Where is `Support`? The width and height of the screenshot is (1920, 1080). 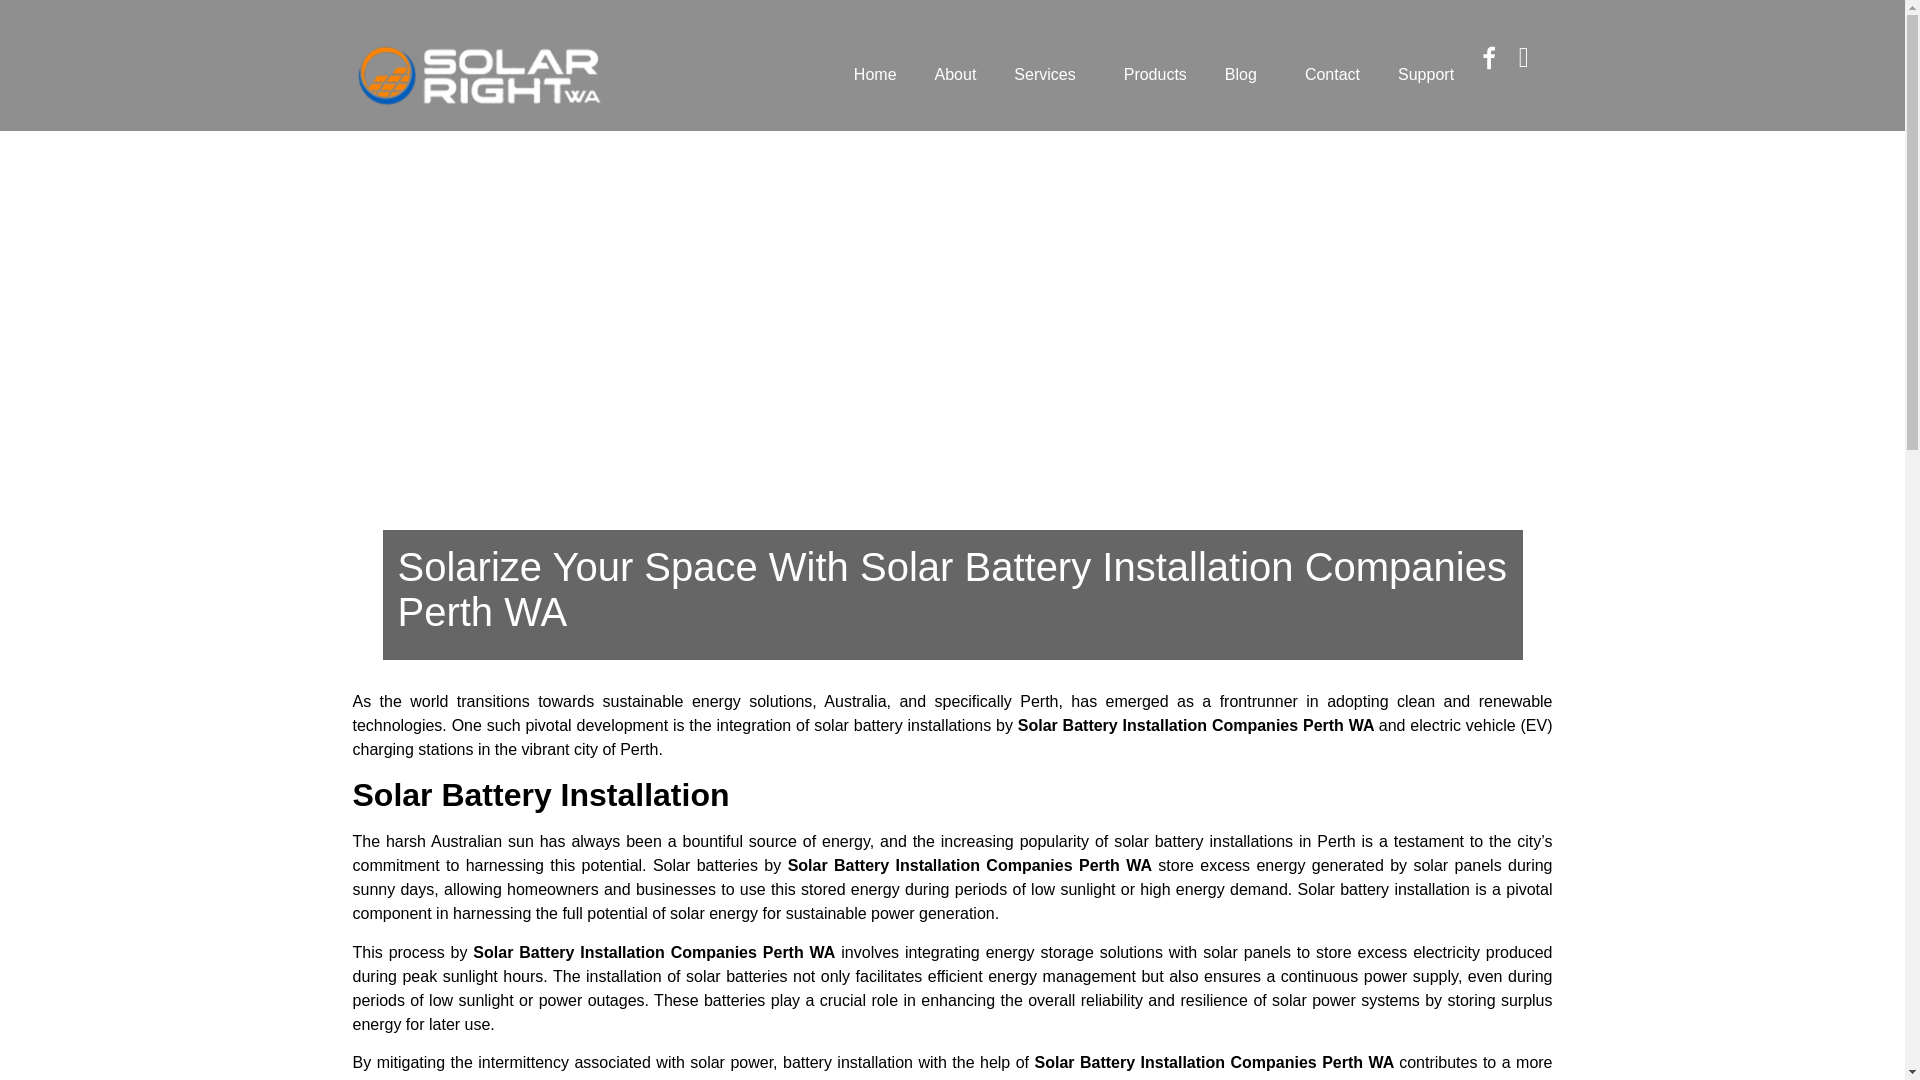
Support is located at coordinates (1425, 74).